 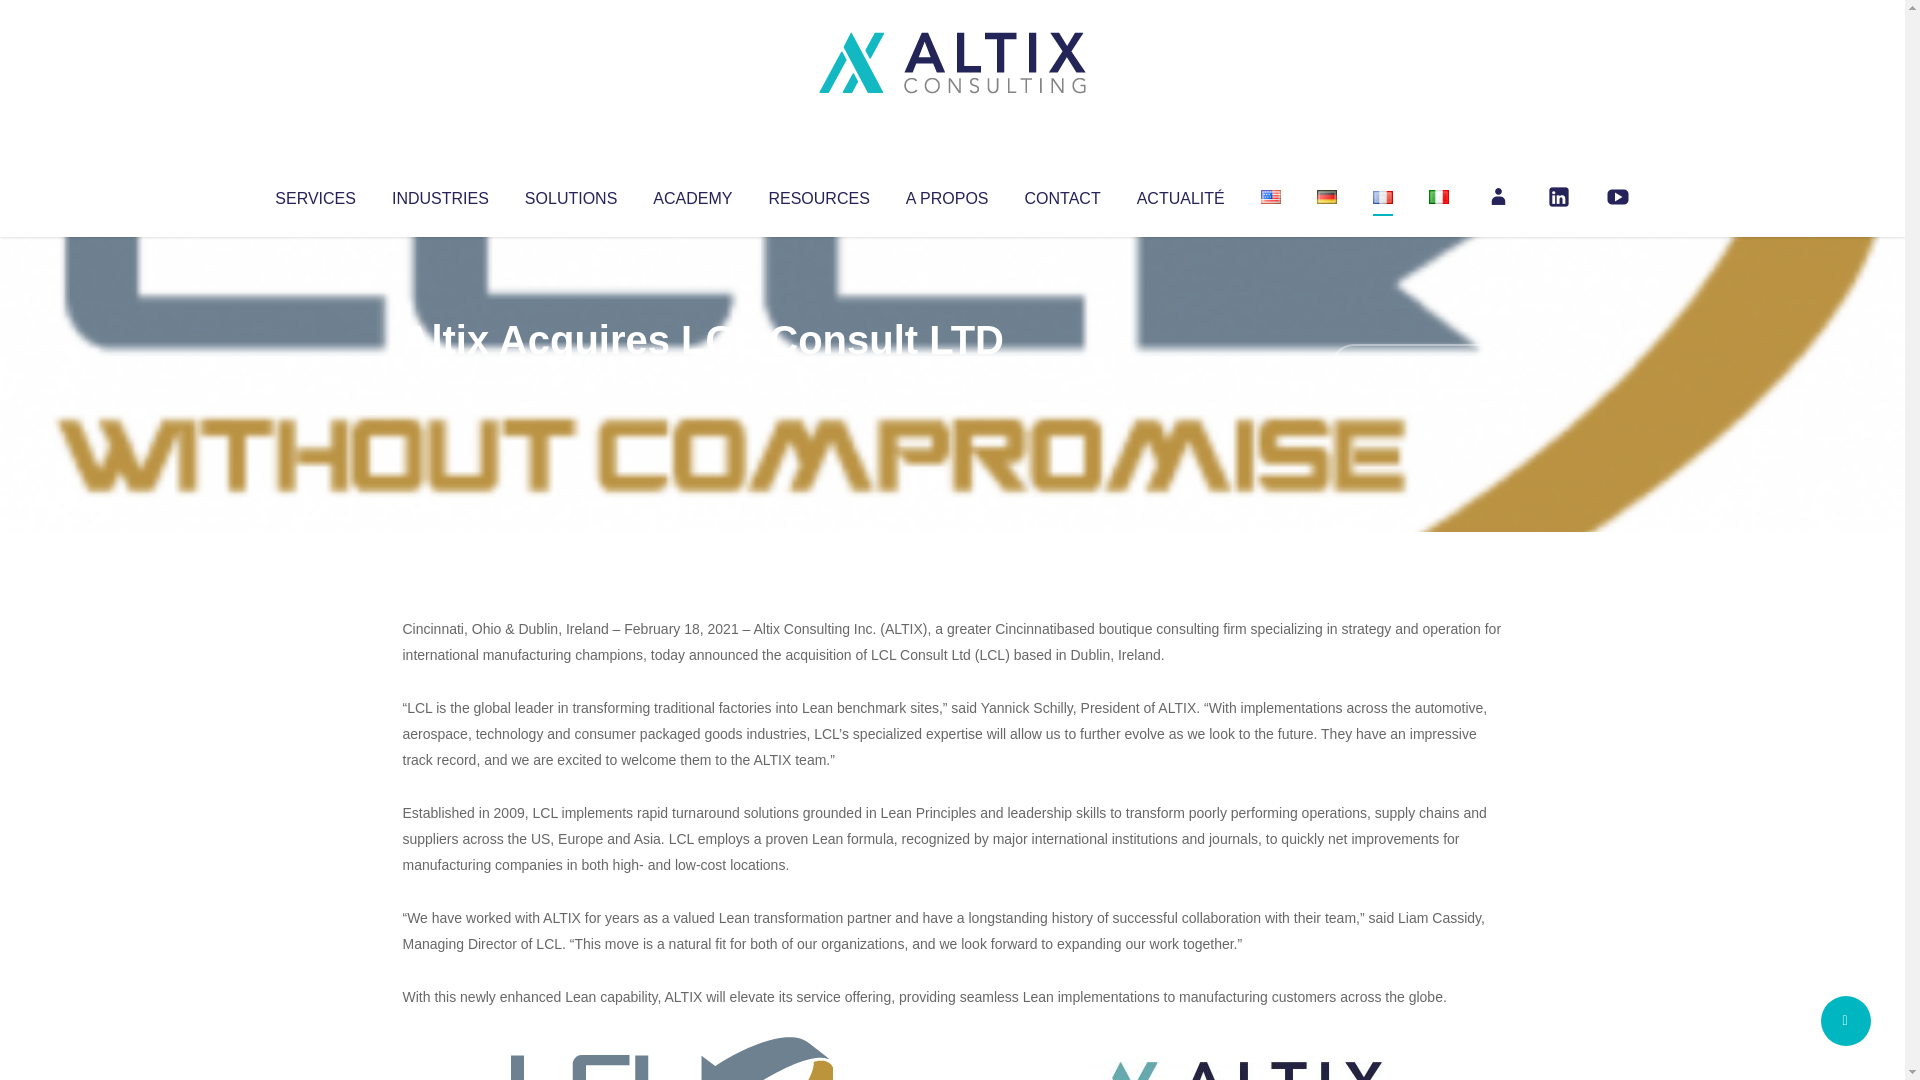 I want to click on INDUSTRIES, so click(x=440, y=194).